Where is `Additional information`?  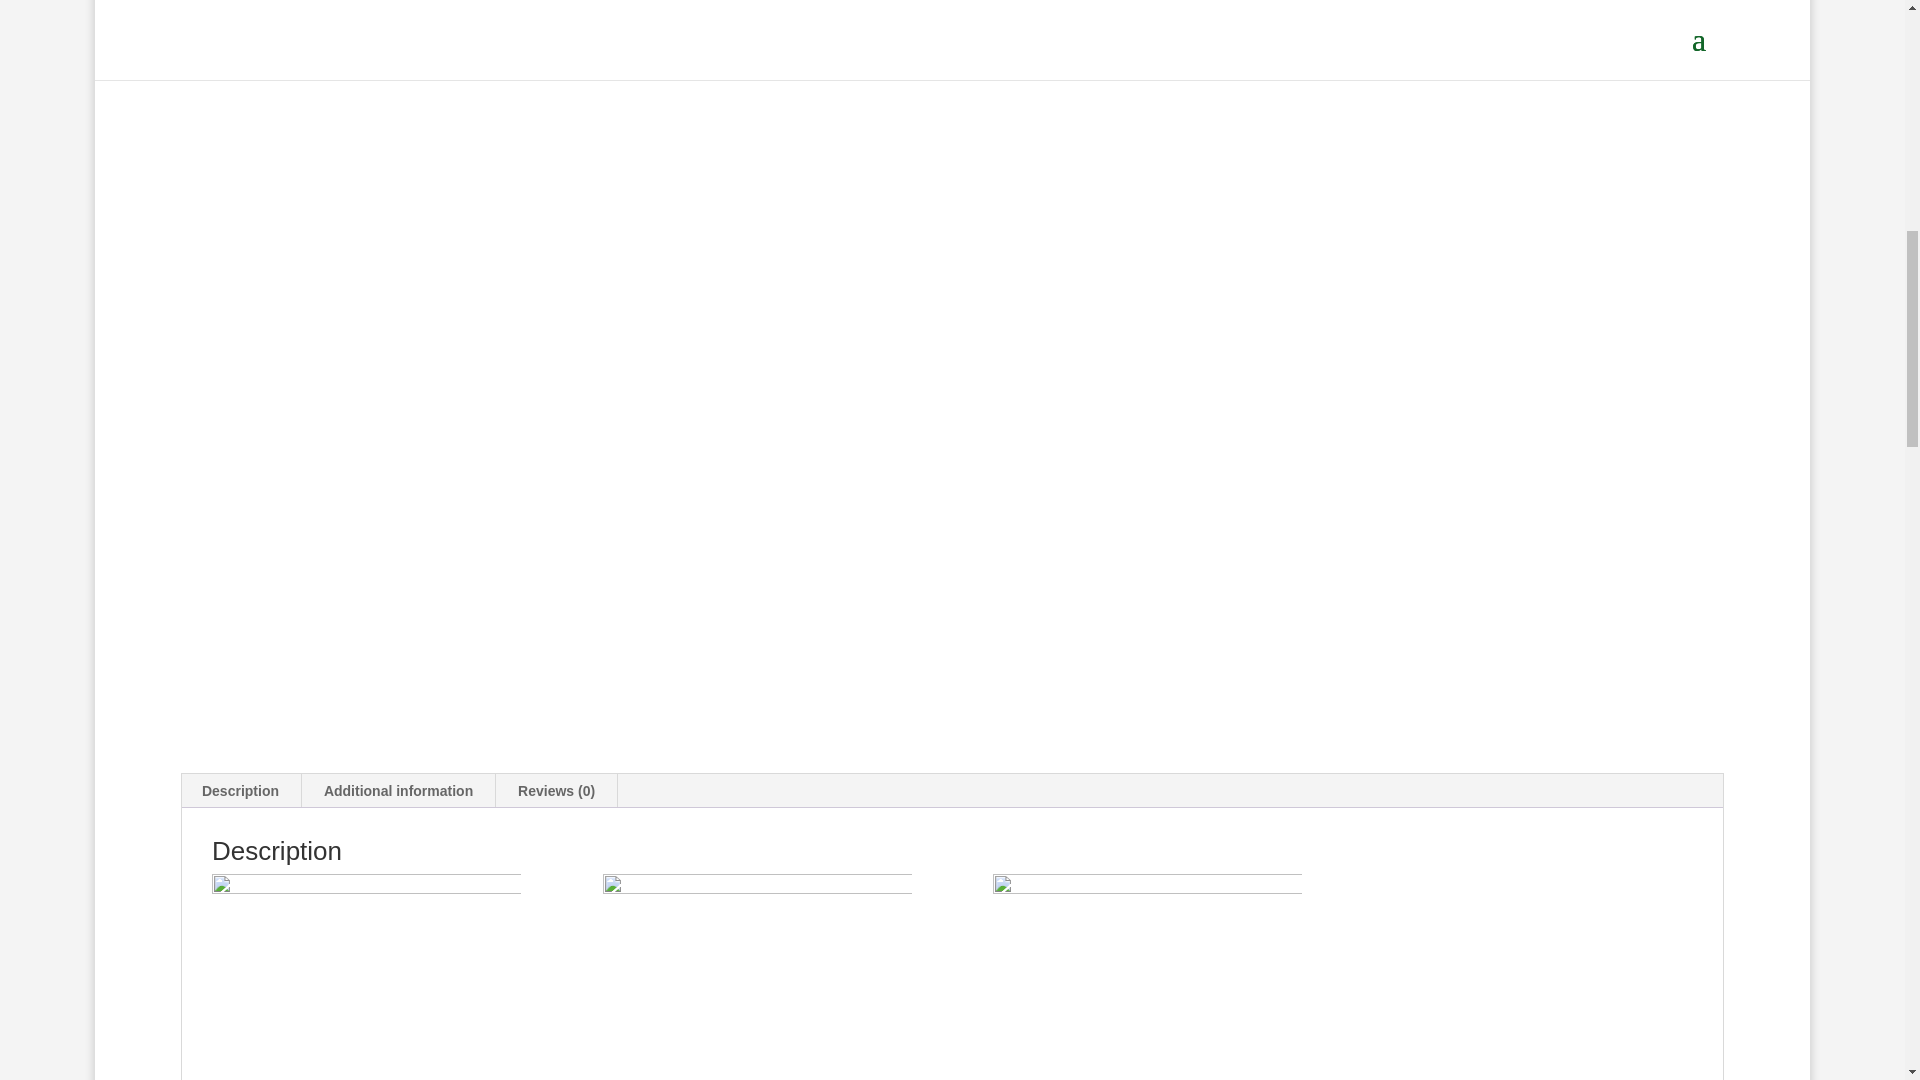 Additional information is located at coordinates (398, 790).